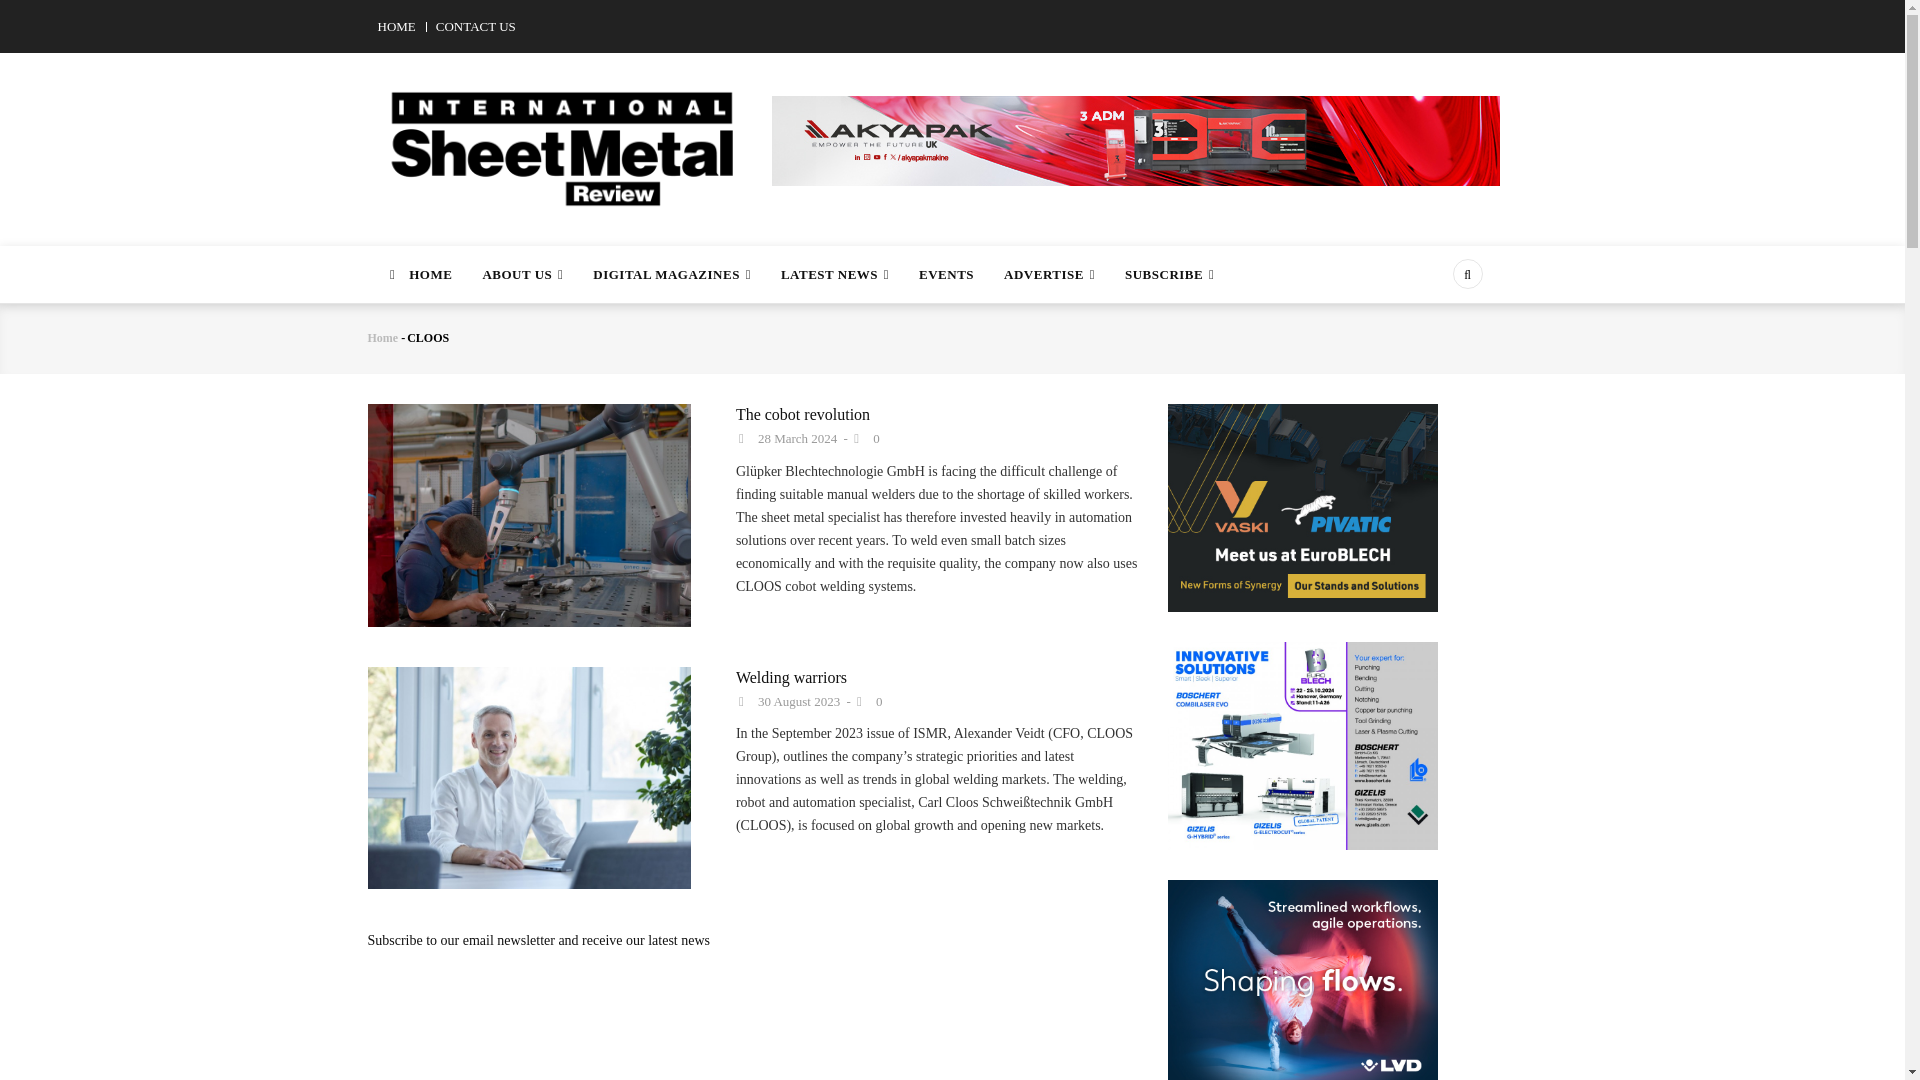 The width and height of the screenshot is (1920, 1080). What do you see at coordinates (522, 274) in the screenshot?
I see `ABOUT US` at bounding box center [522, 274].